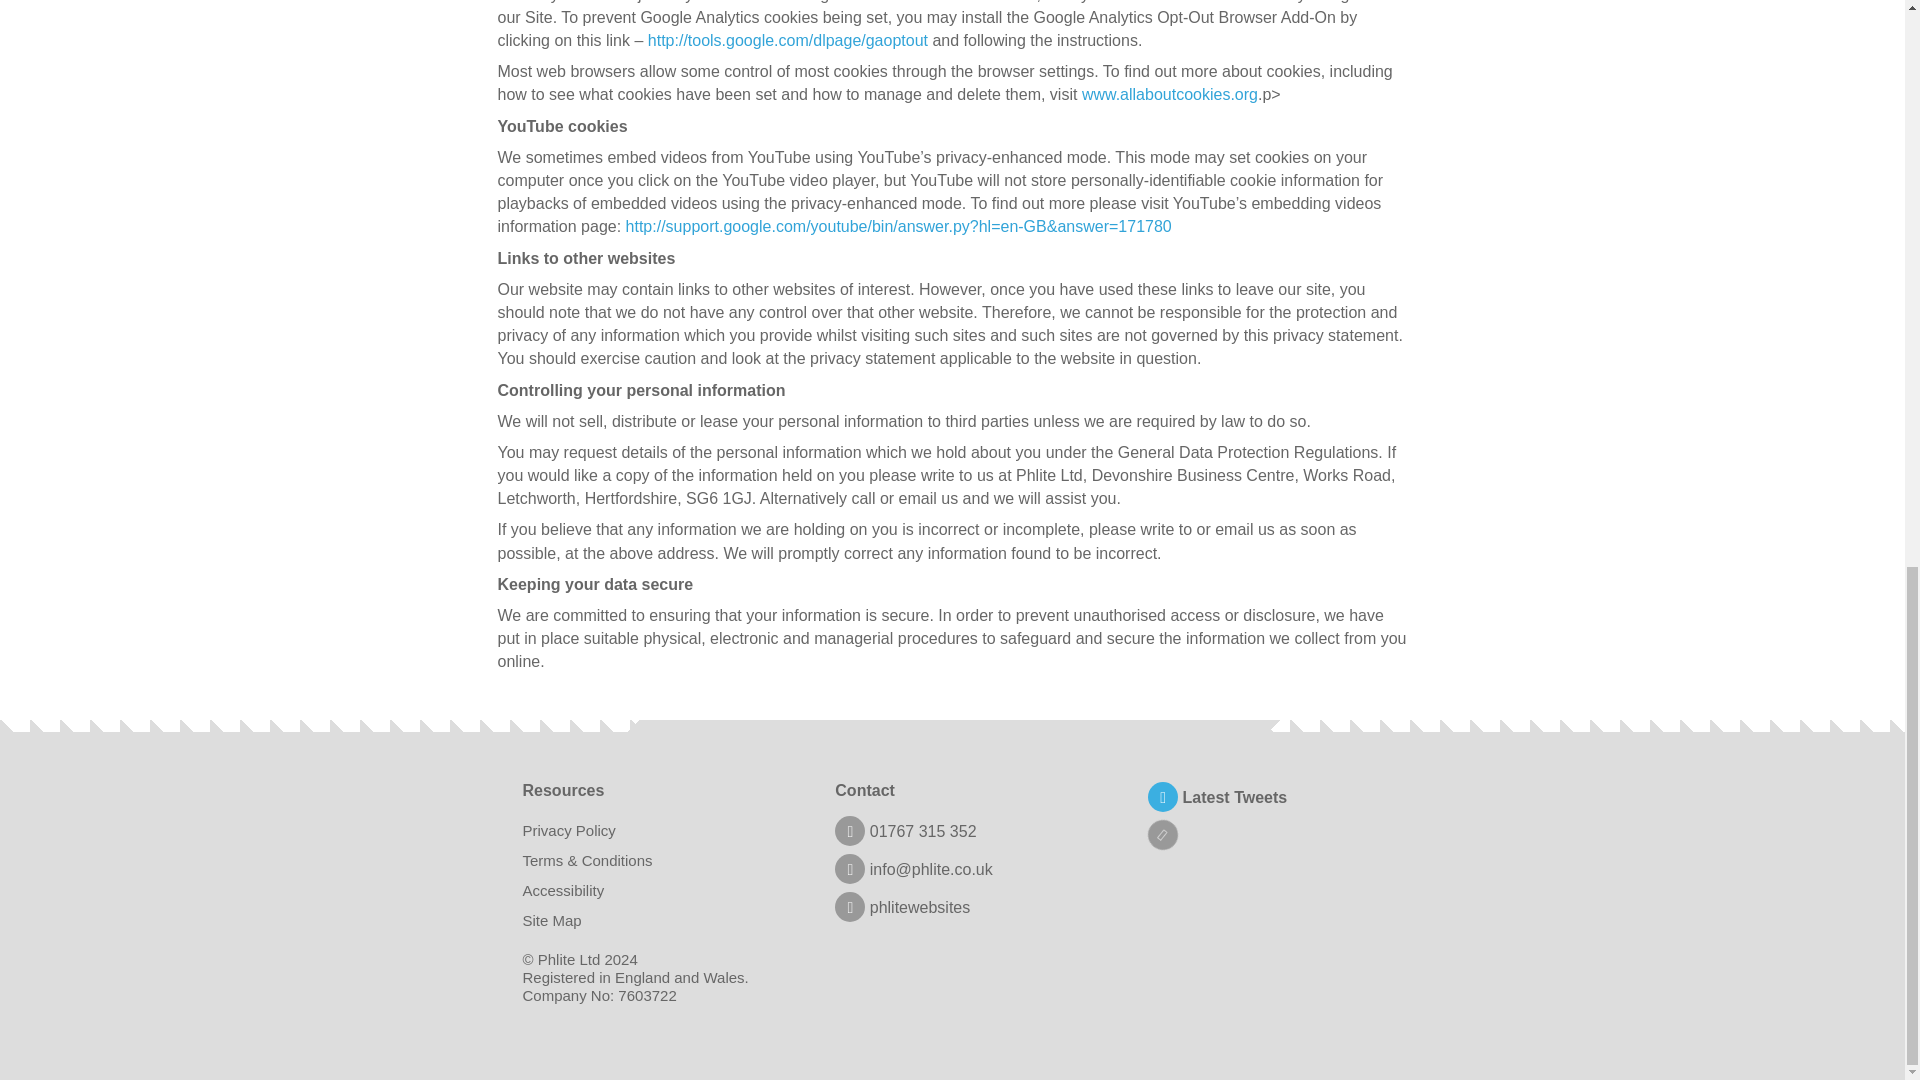 Image resolution: width=1920 pixels, height=1080 pixels. I want to click on Latest Tweets, so click(1217, 797).